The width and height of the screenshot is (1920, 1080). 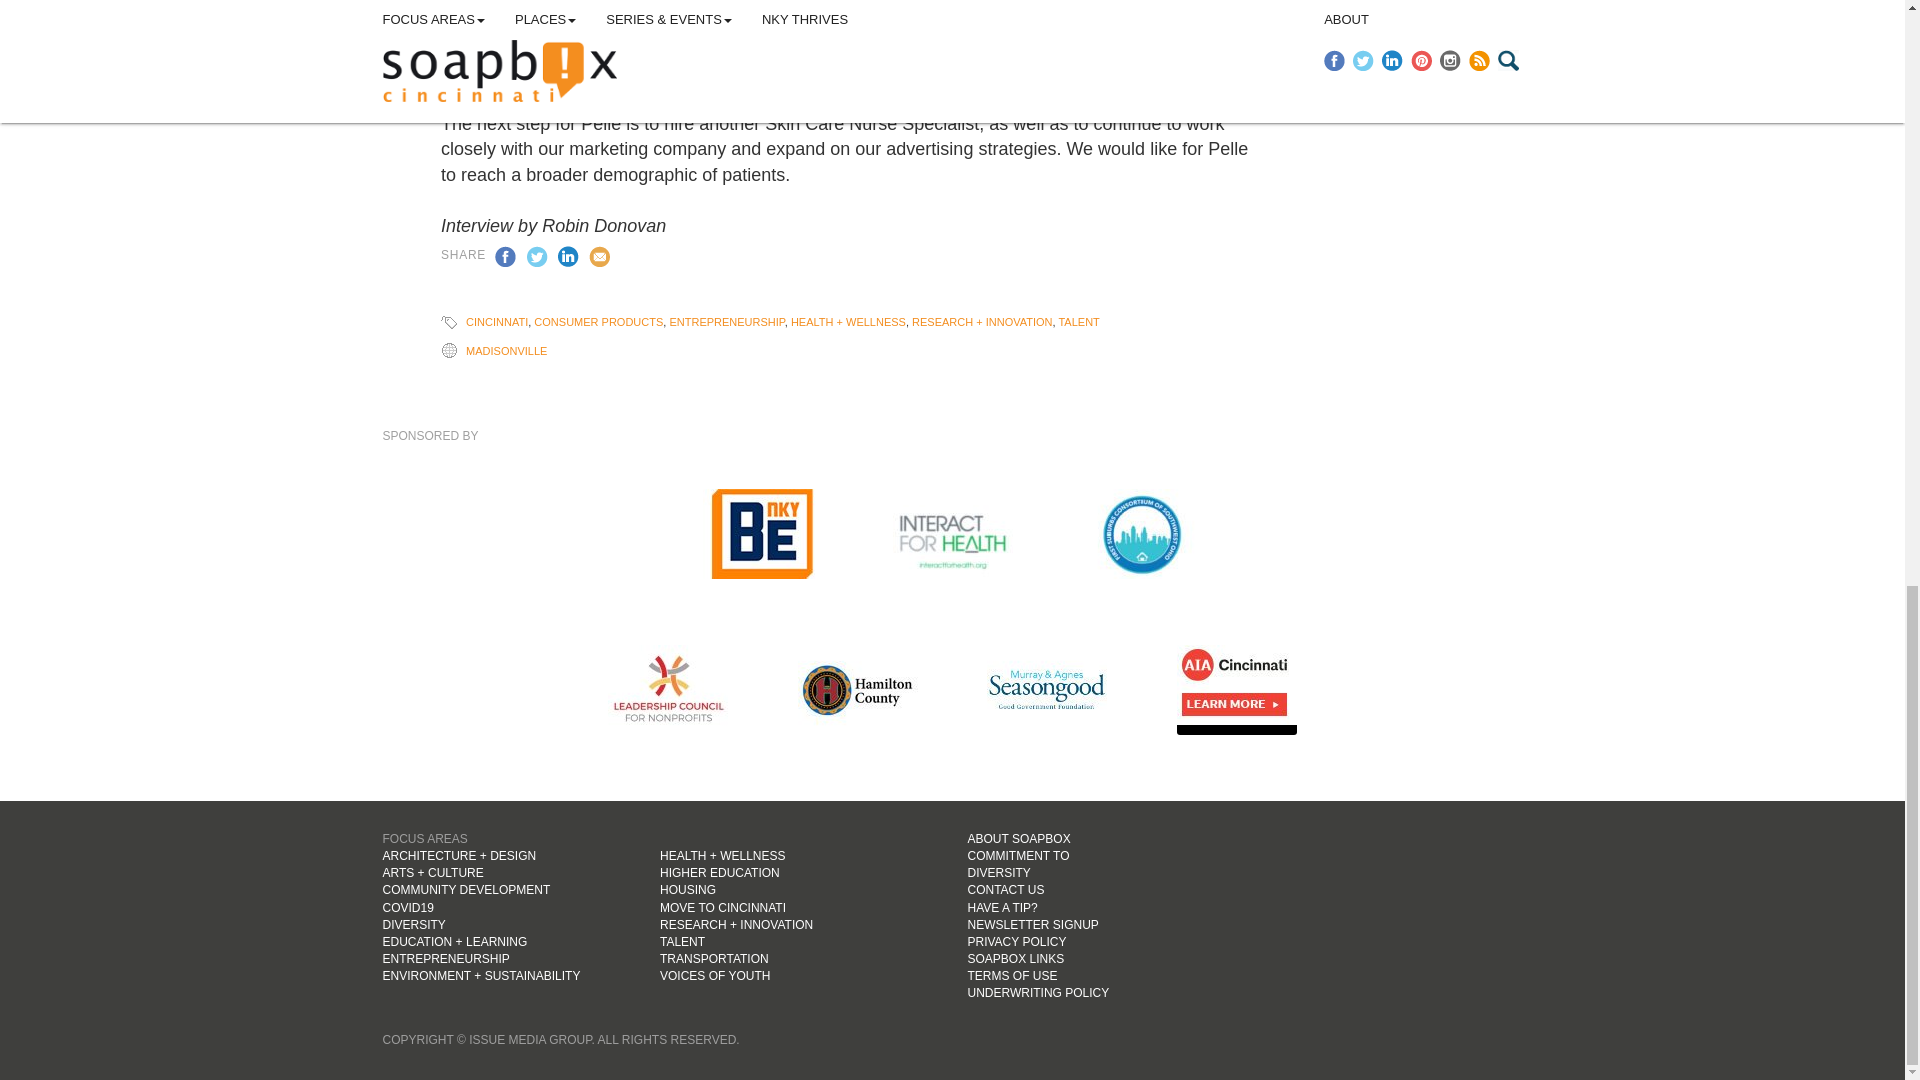 I want to click on View more stories related to Talent, so click(x=1078, y=322).